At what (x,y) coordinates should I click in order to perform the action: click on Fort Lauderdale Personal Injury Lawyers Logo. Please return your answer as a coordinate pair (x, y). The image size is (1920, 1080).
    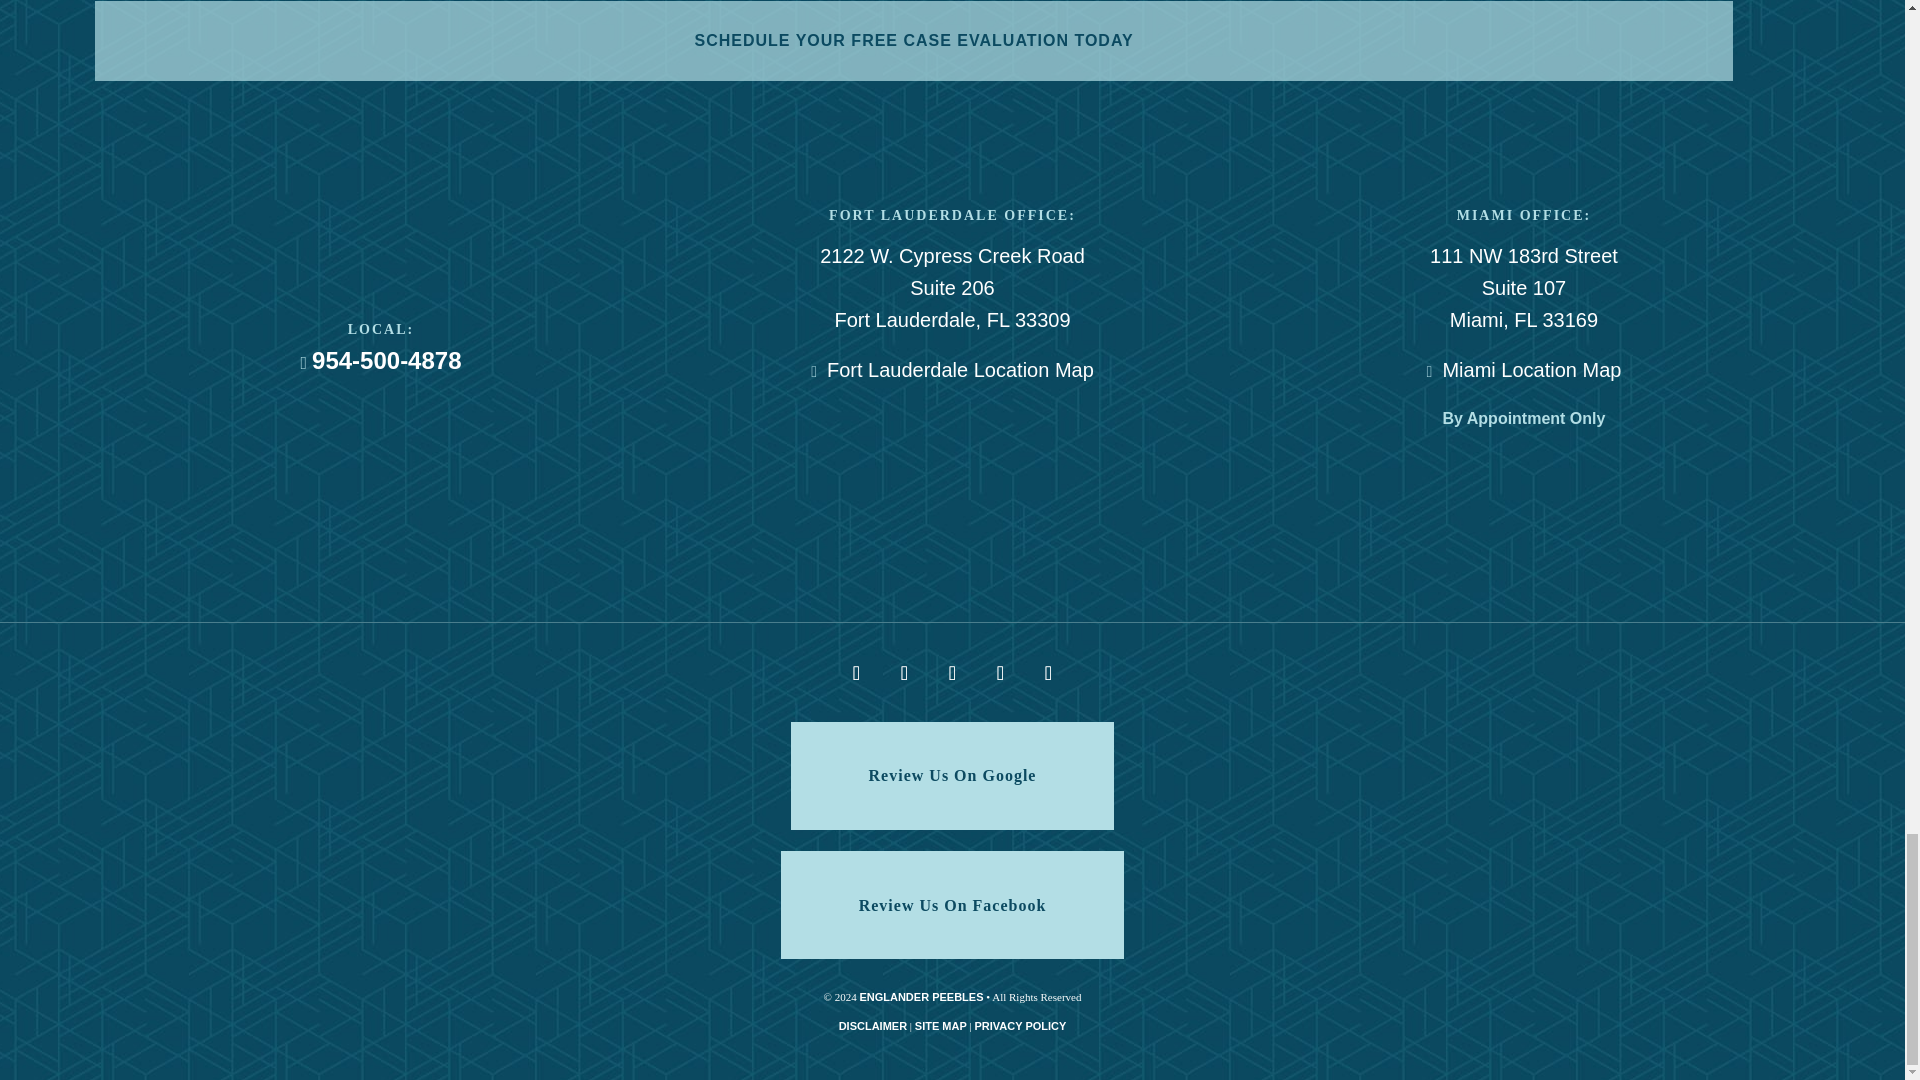
    Looking at the image, I should click on (380, 226).